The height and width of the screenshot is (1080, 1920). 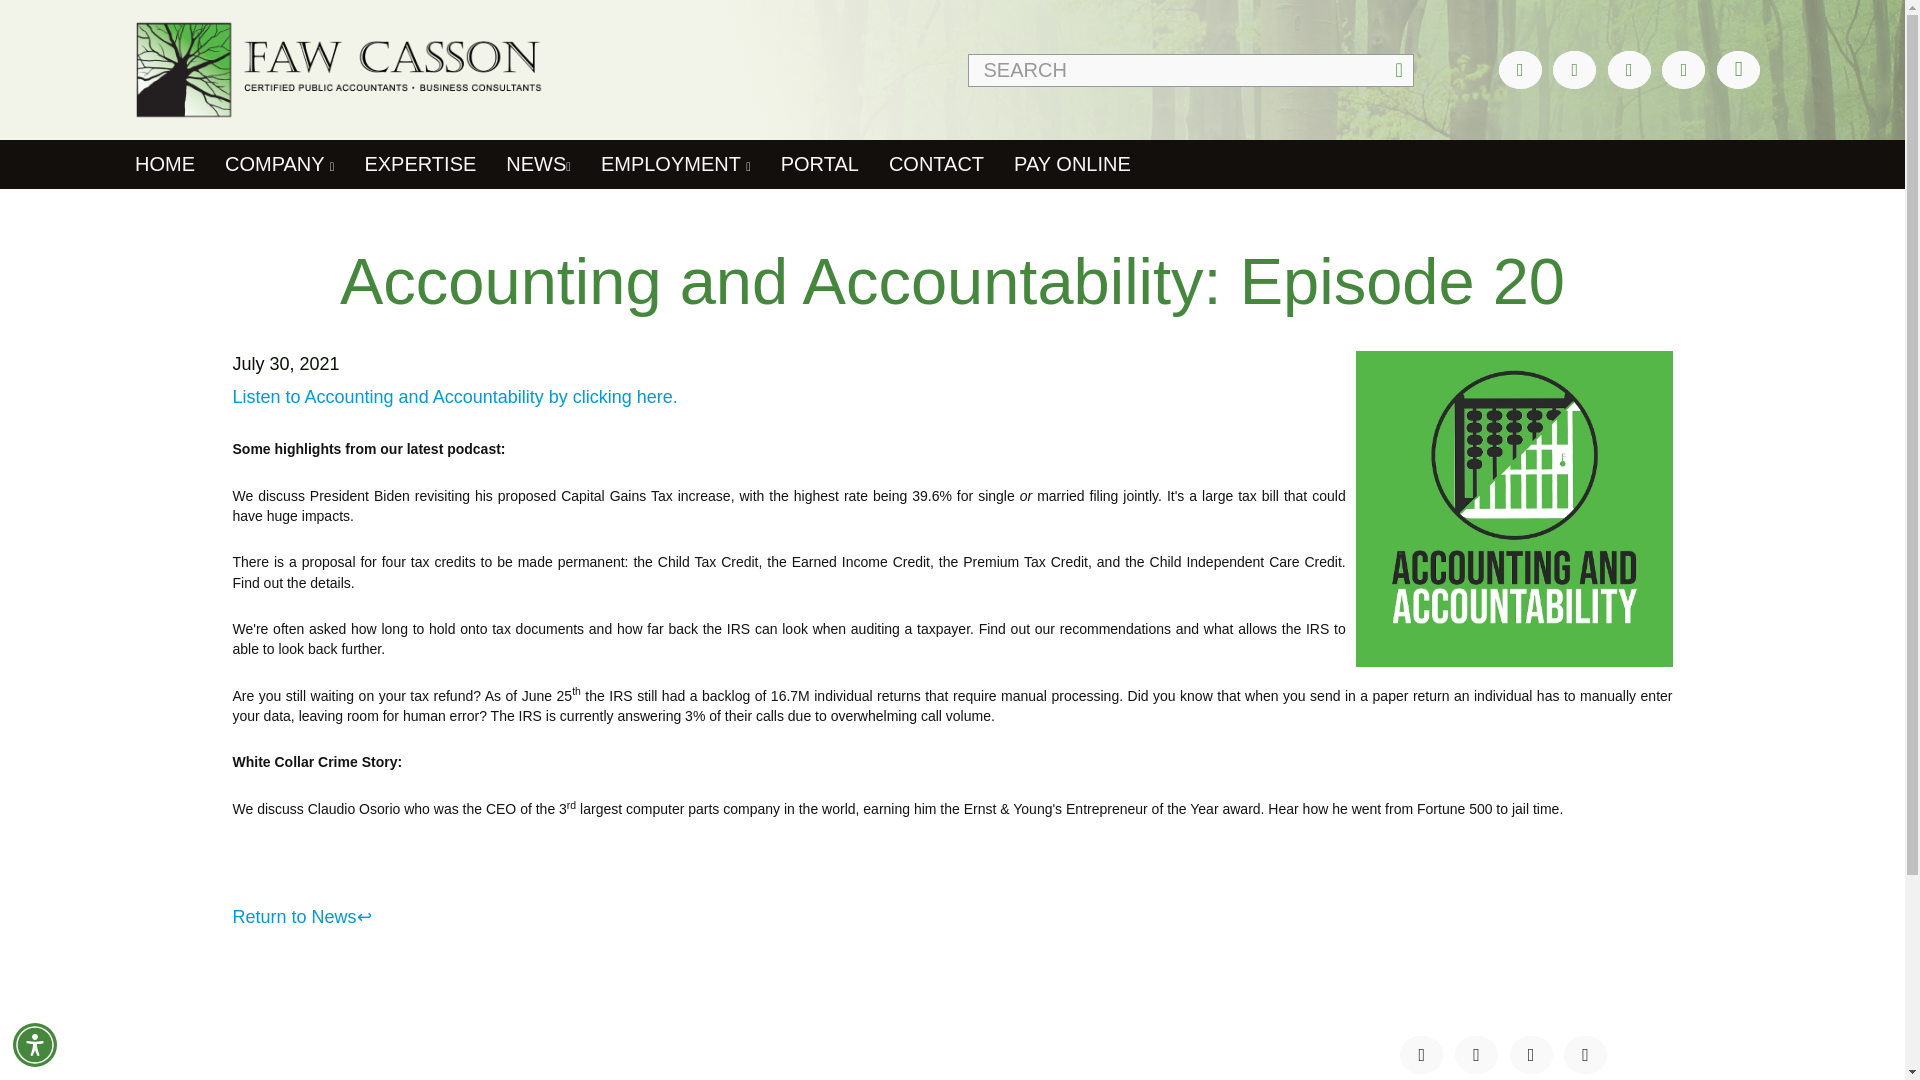 I want to click on WE BELONG TO AGN, so click(x=690, y=1052).